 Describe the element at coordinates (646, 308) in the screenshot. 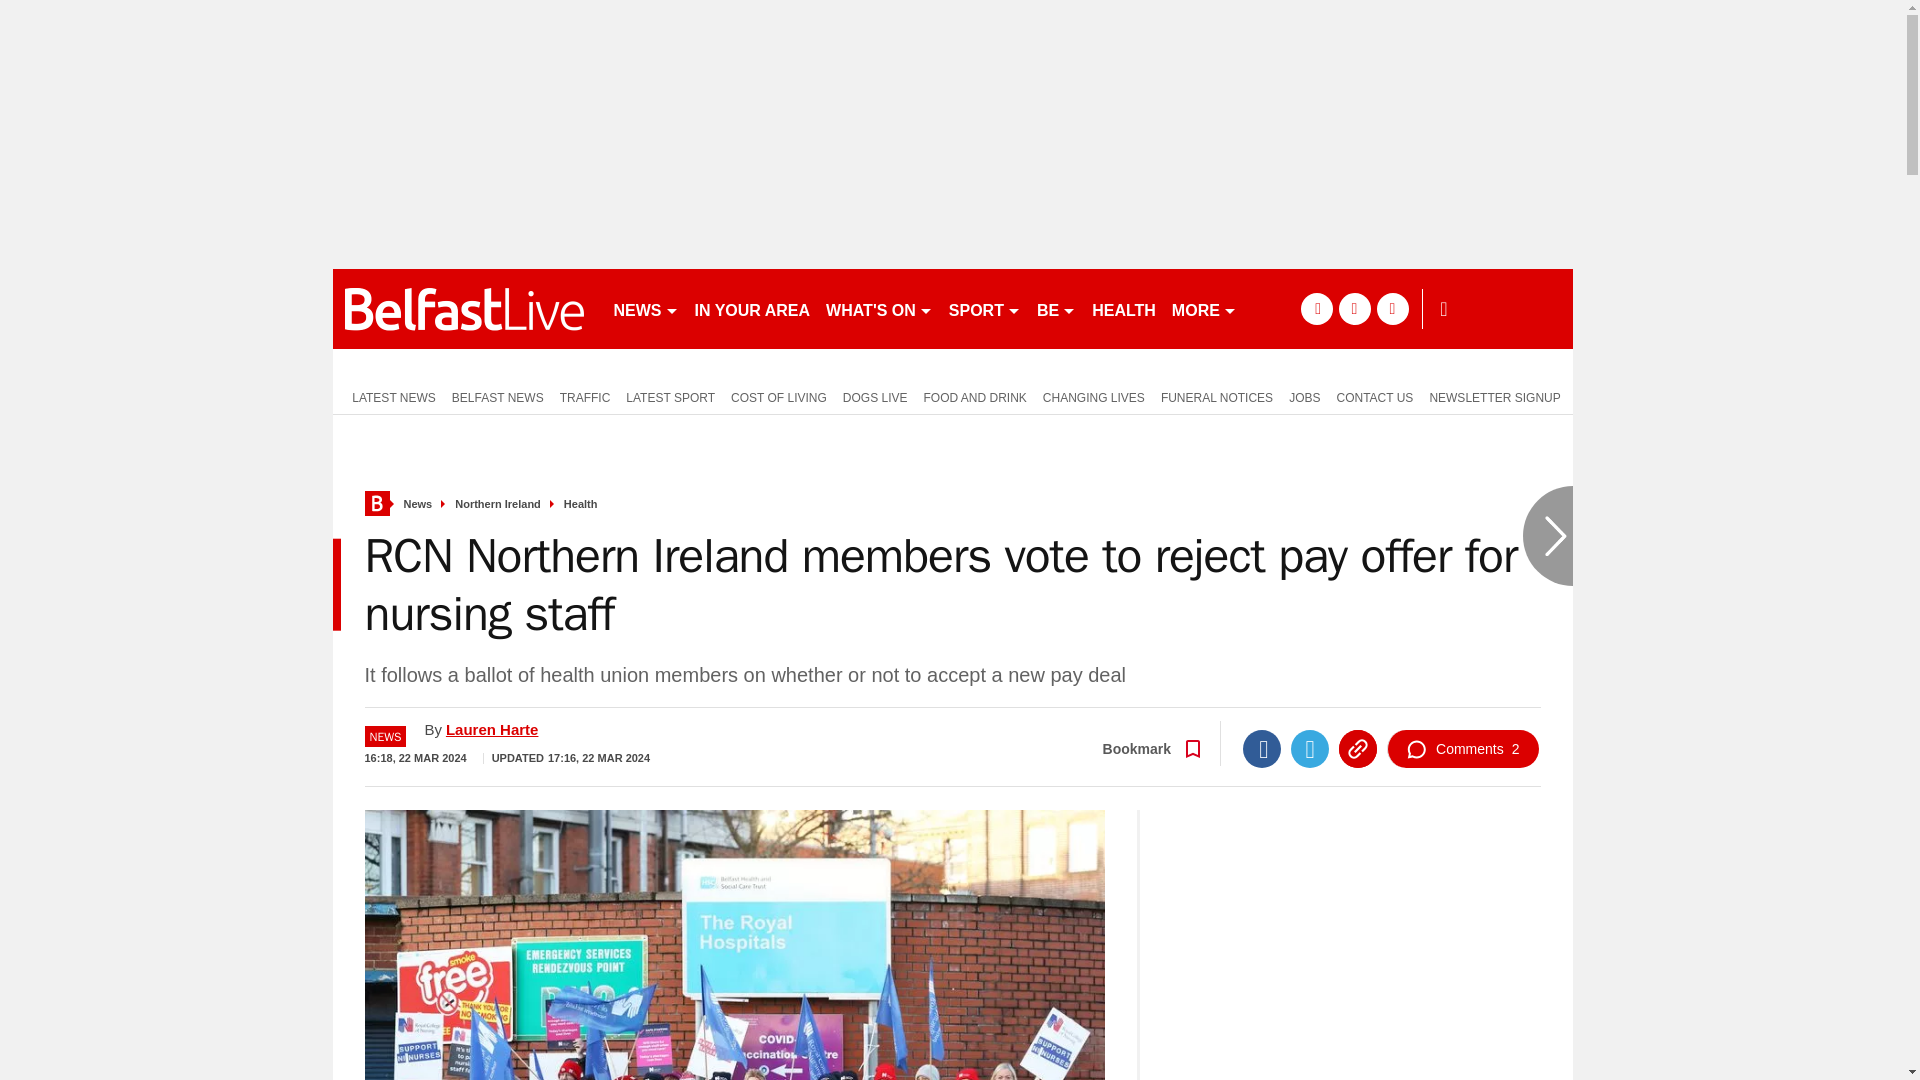

I see `NEWS` at that location.